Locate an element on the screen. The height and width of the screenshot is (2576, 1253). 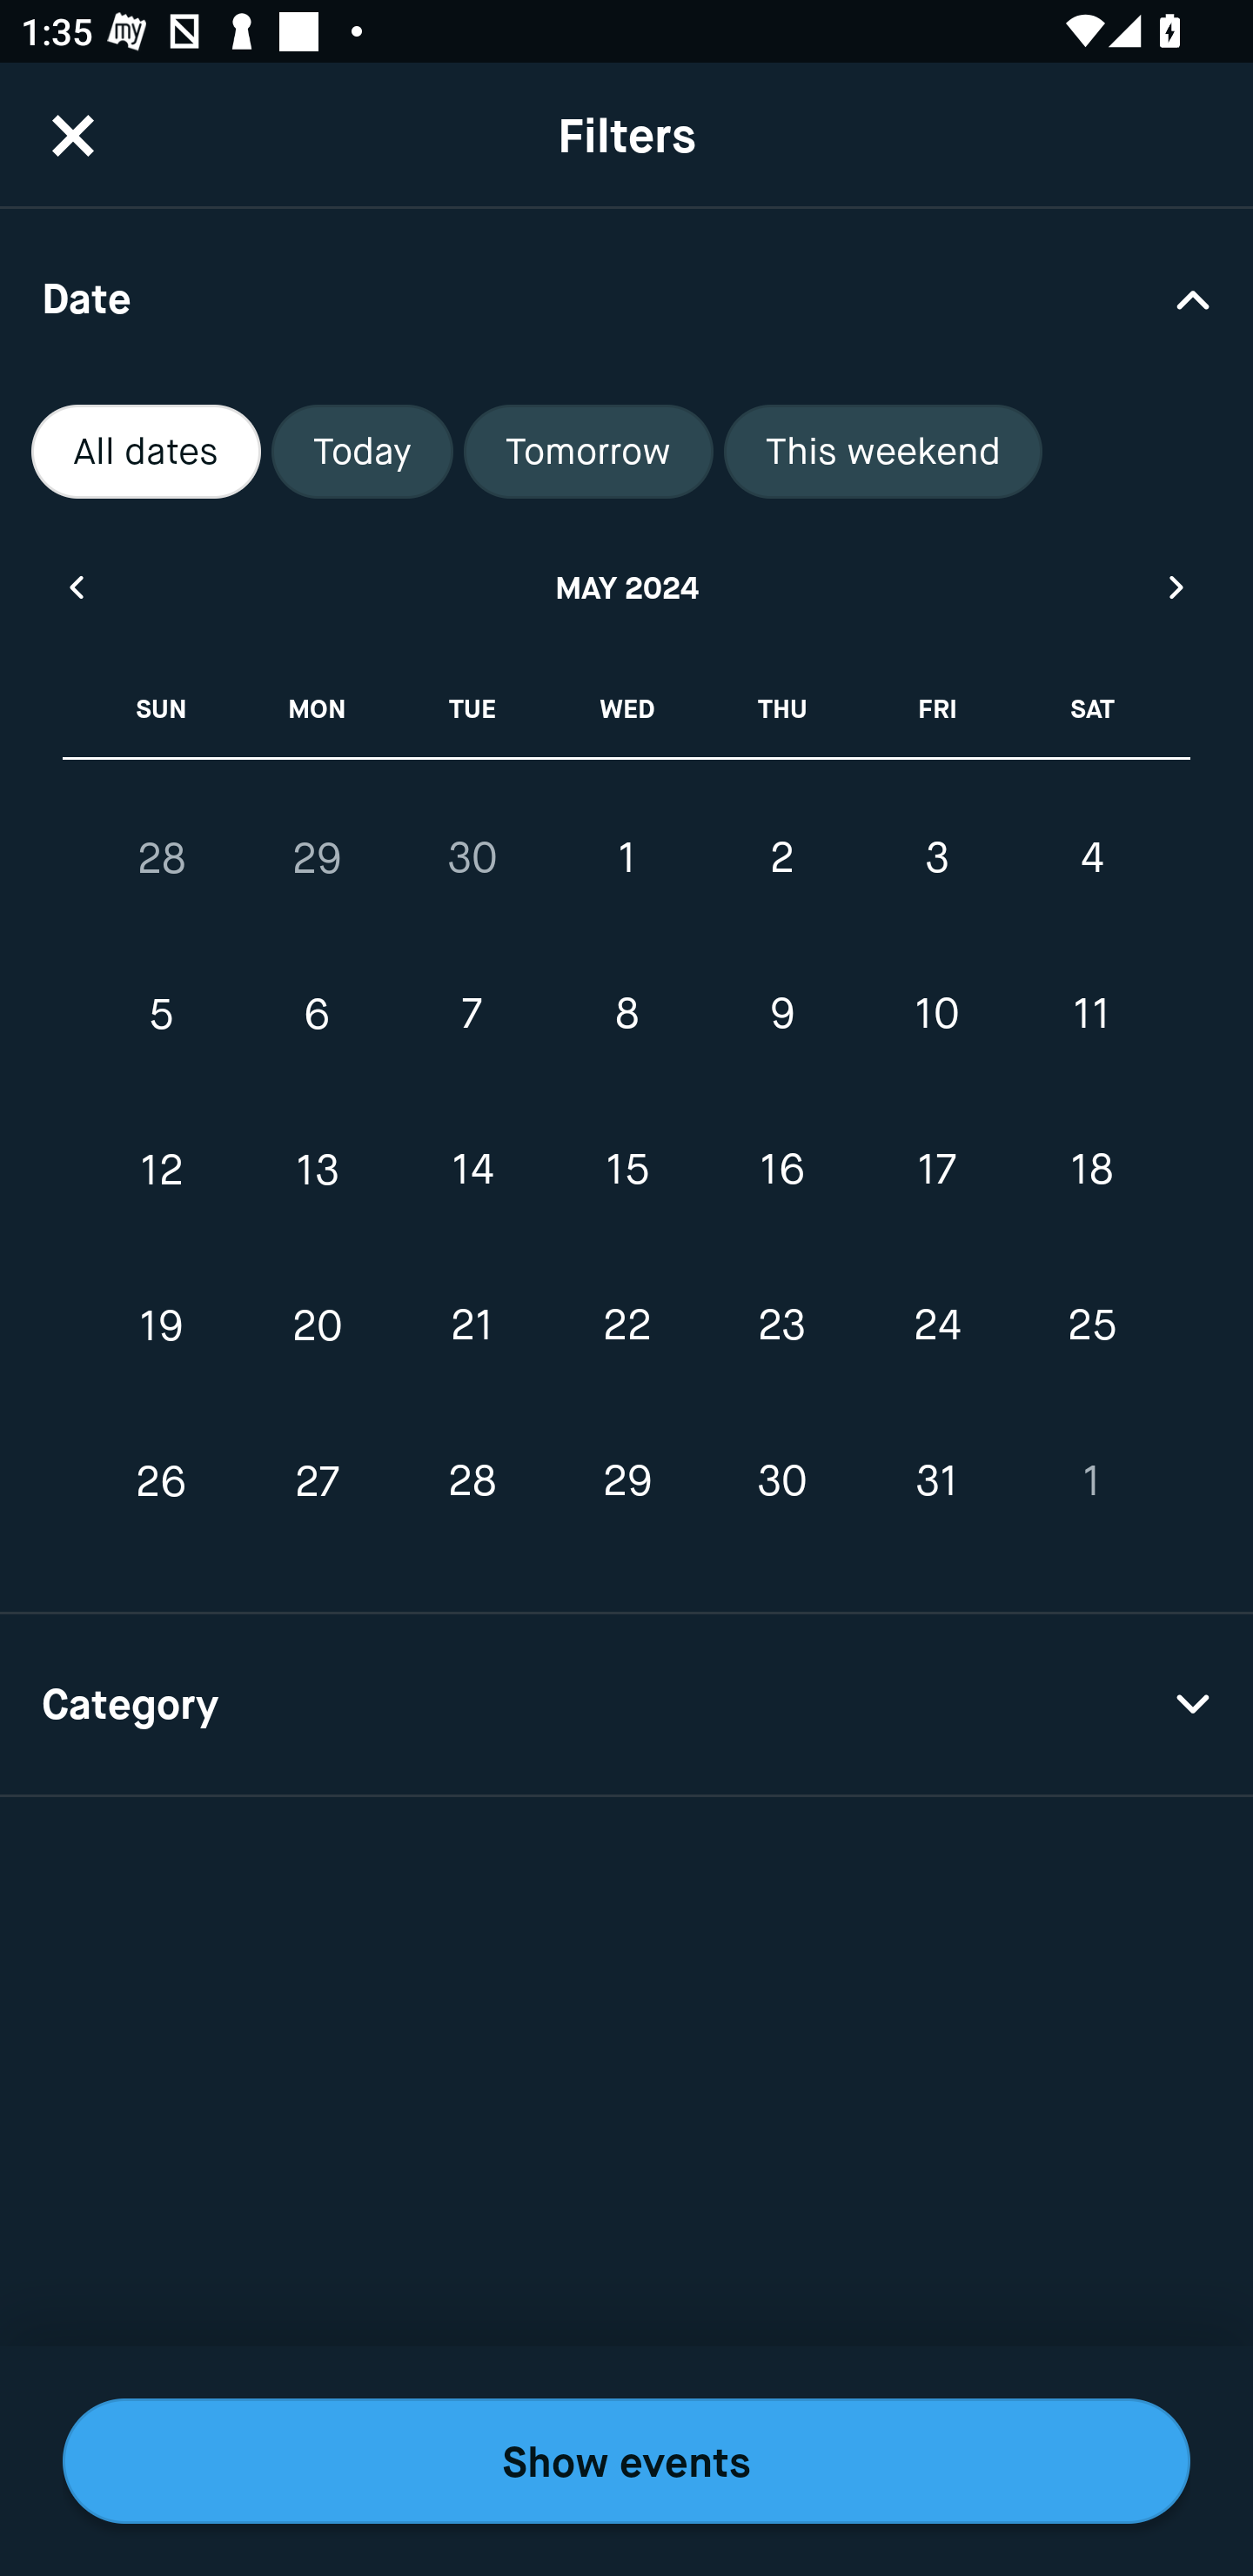
Category Drop Down Arrow is located at coordinates (626, 1706).